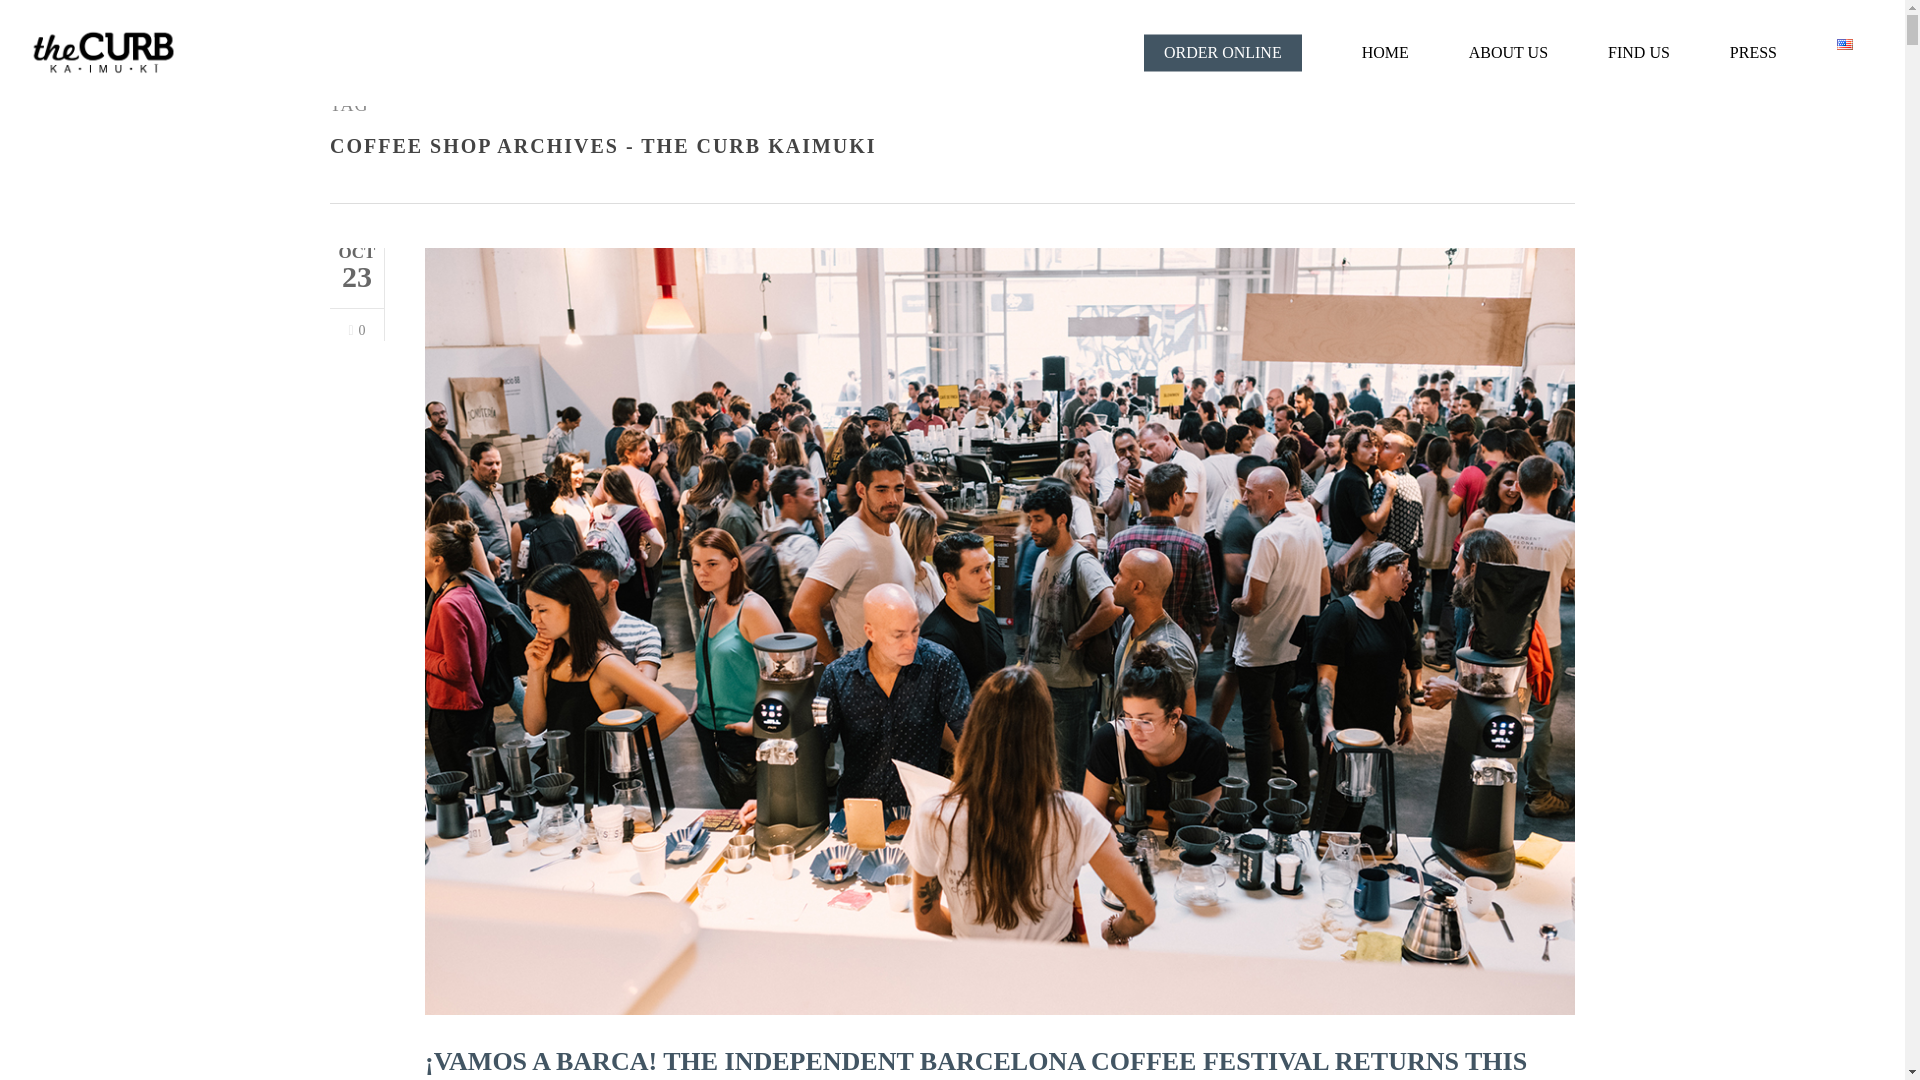 This screenshot has width=1920, height=1080. What do you see at coordinates (356, 332) in the screenshot?
I see `Love this` at bounding box center [356, 332].